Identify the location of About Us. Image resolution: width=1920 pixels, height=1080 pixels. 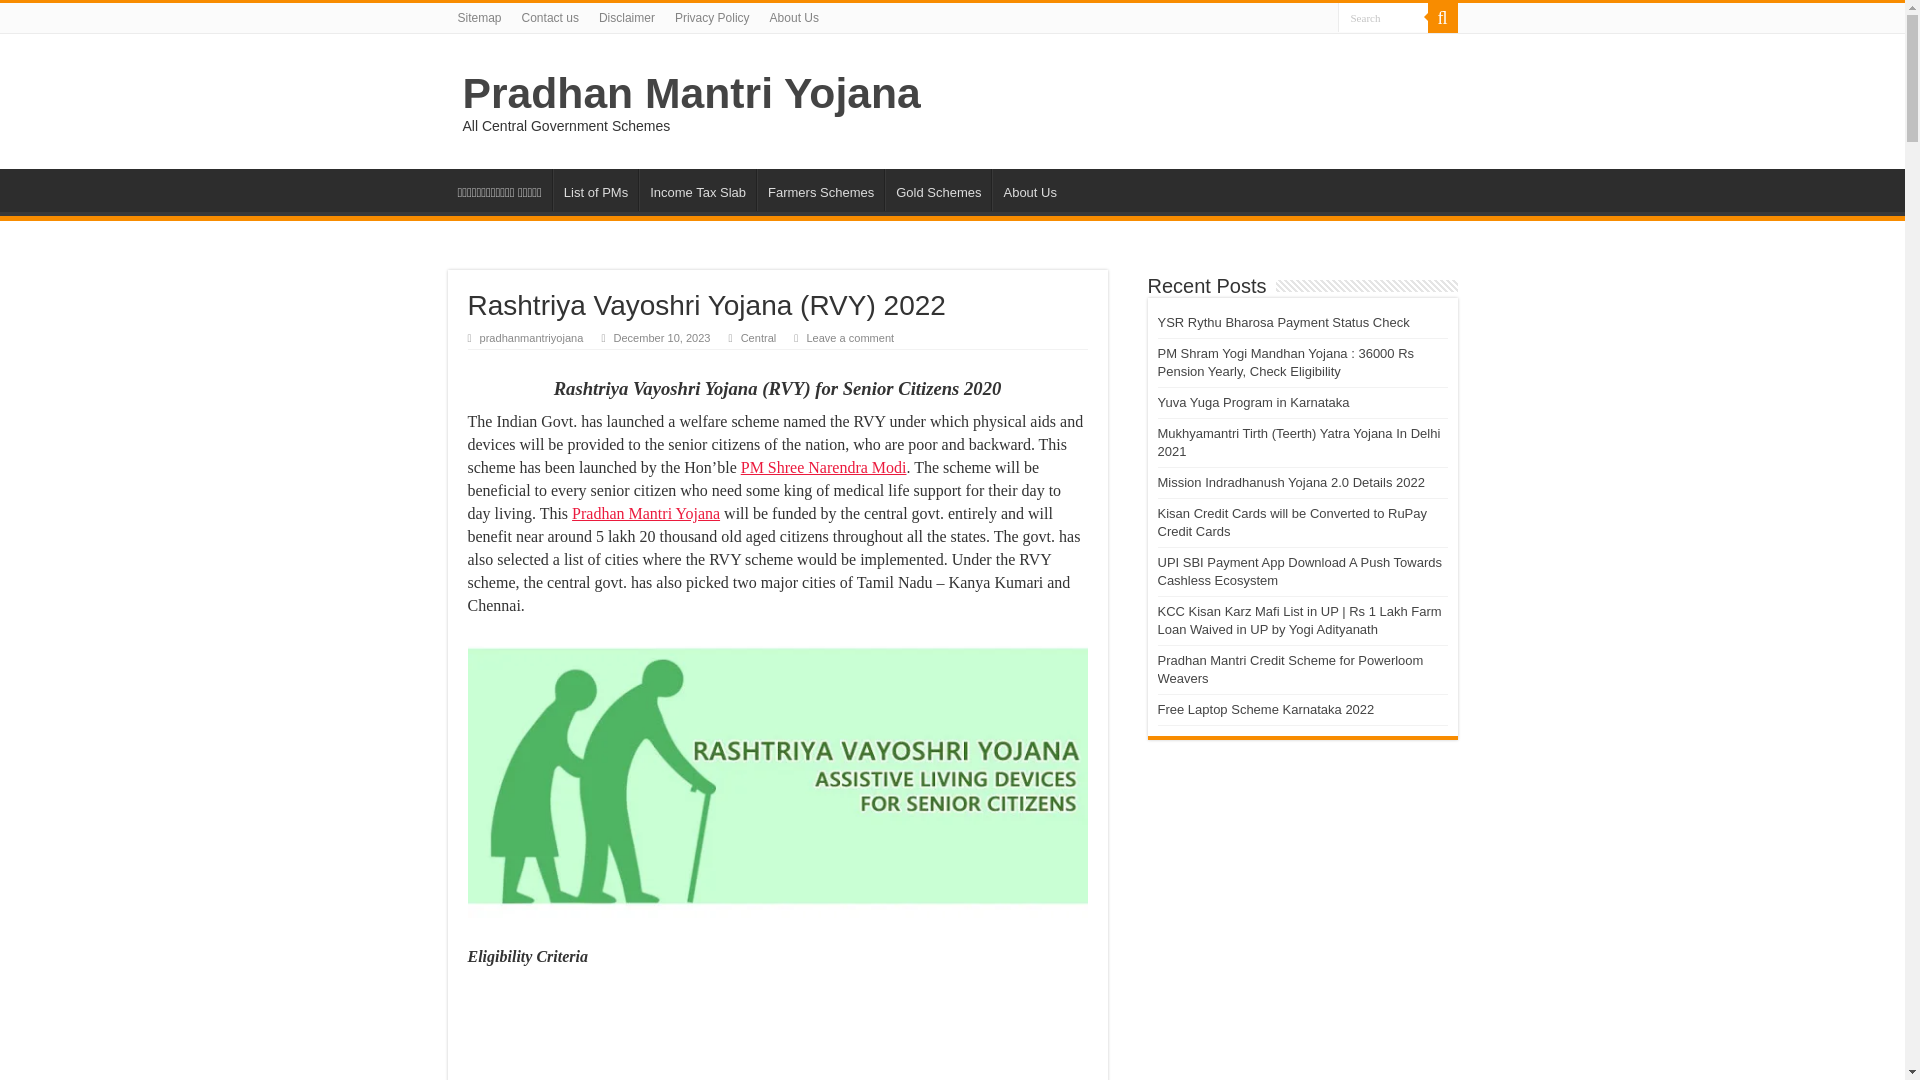
(1028, 189).